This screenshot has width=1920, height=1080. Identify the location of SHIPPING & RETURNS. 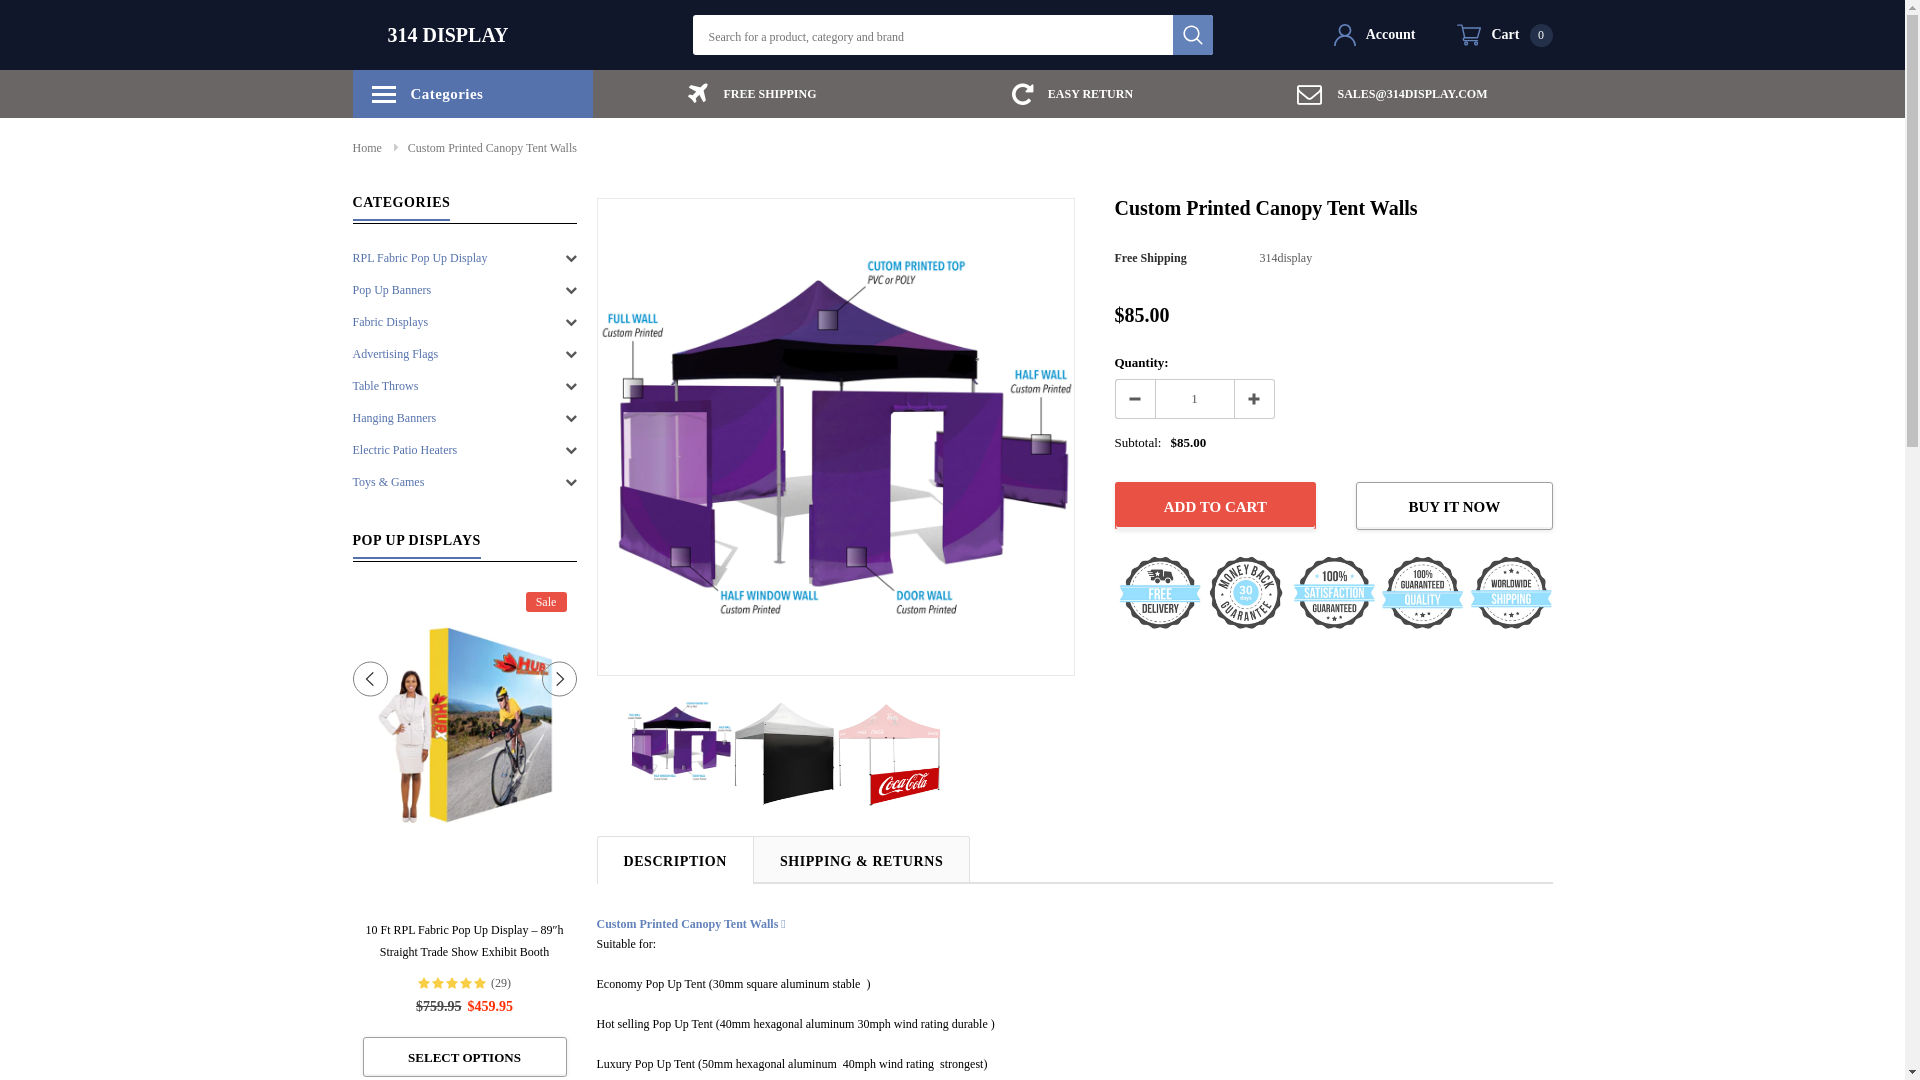
(862, 859).